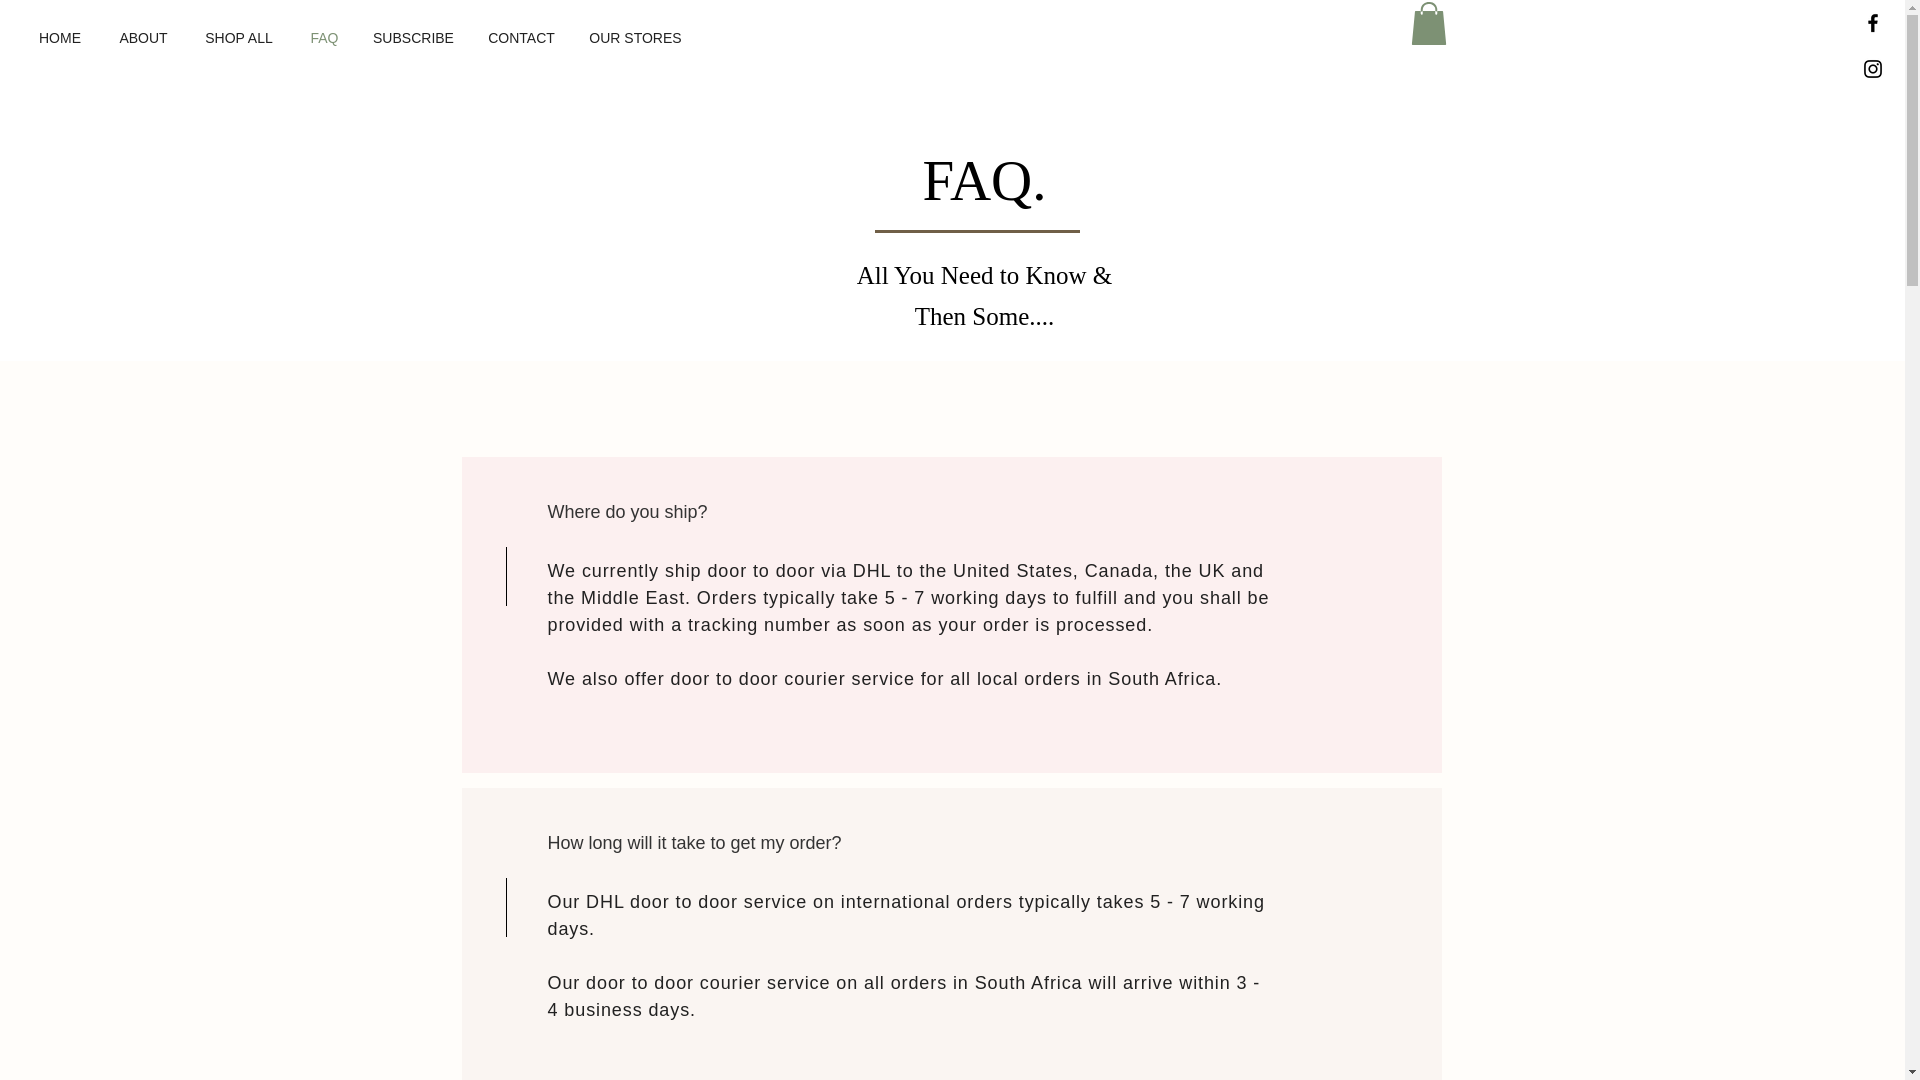  I want to click on HOME, so click(59, 37).